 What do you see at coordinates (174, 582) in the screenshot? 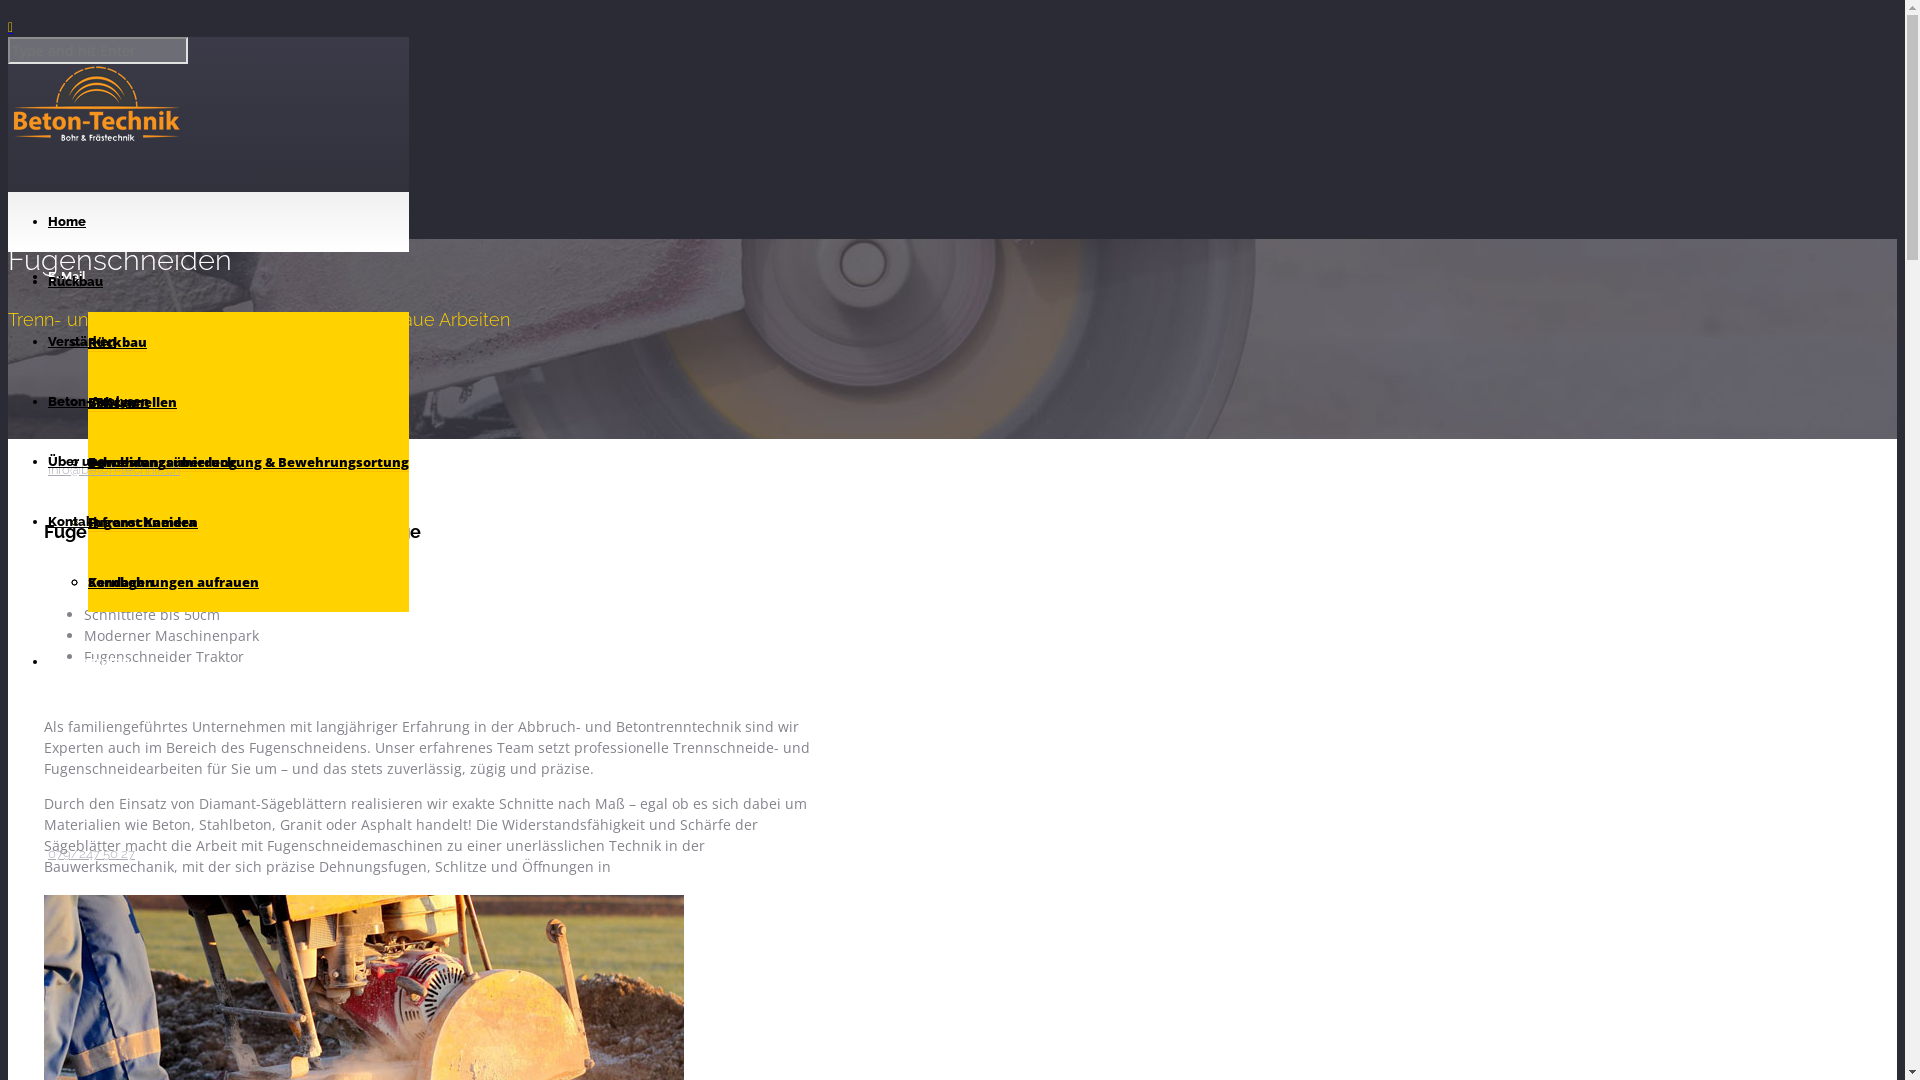
I see `Kernbohrungen aufrauen` at bounding box center [174, 582].